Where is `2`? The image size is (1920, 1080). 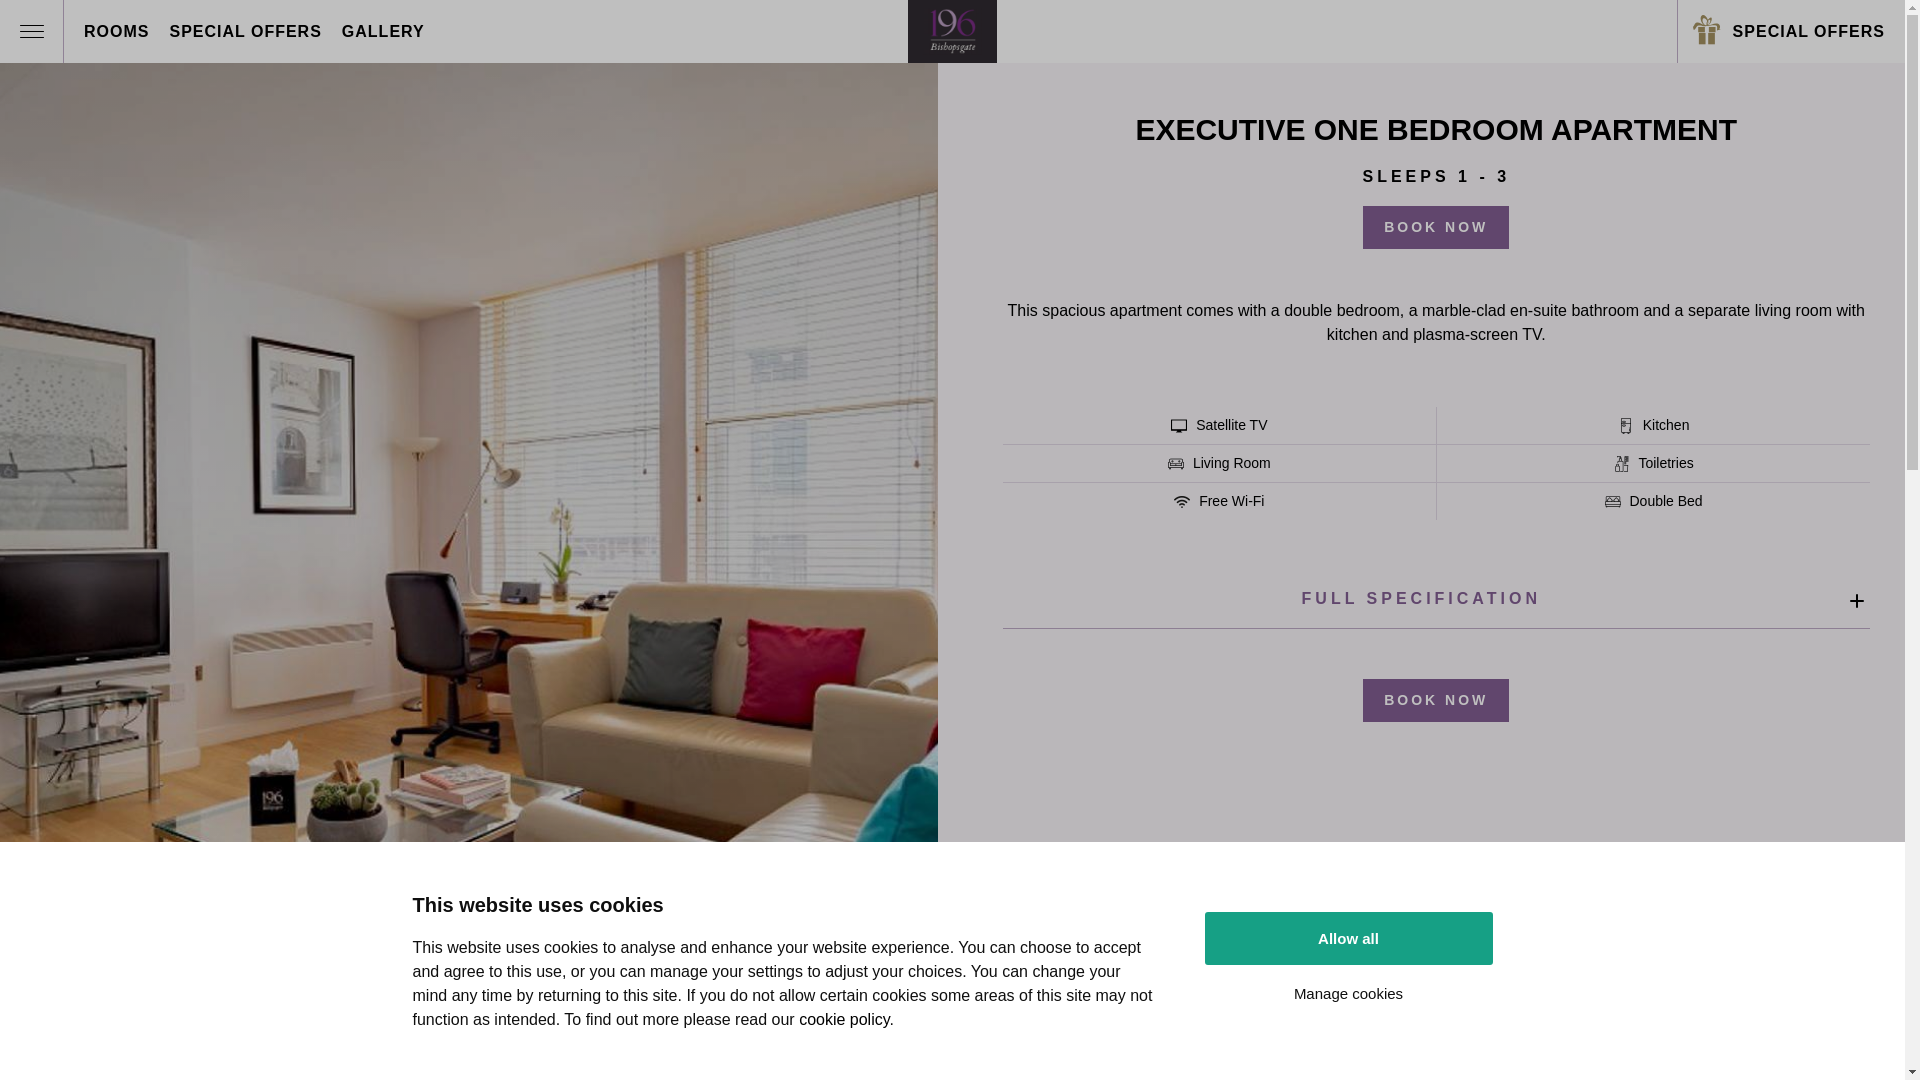 2 is located at coordinates (465, 1041).